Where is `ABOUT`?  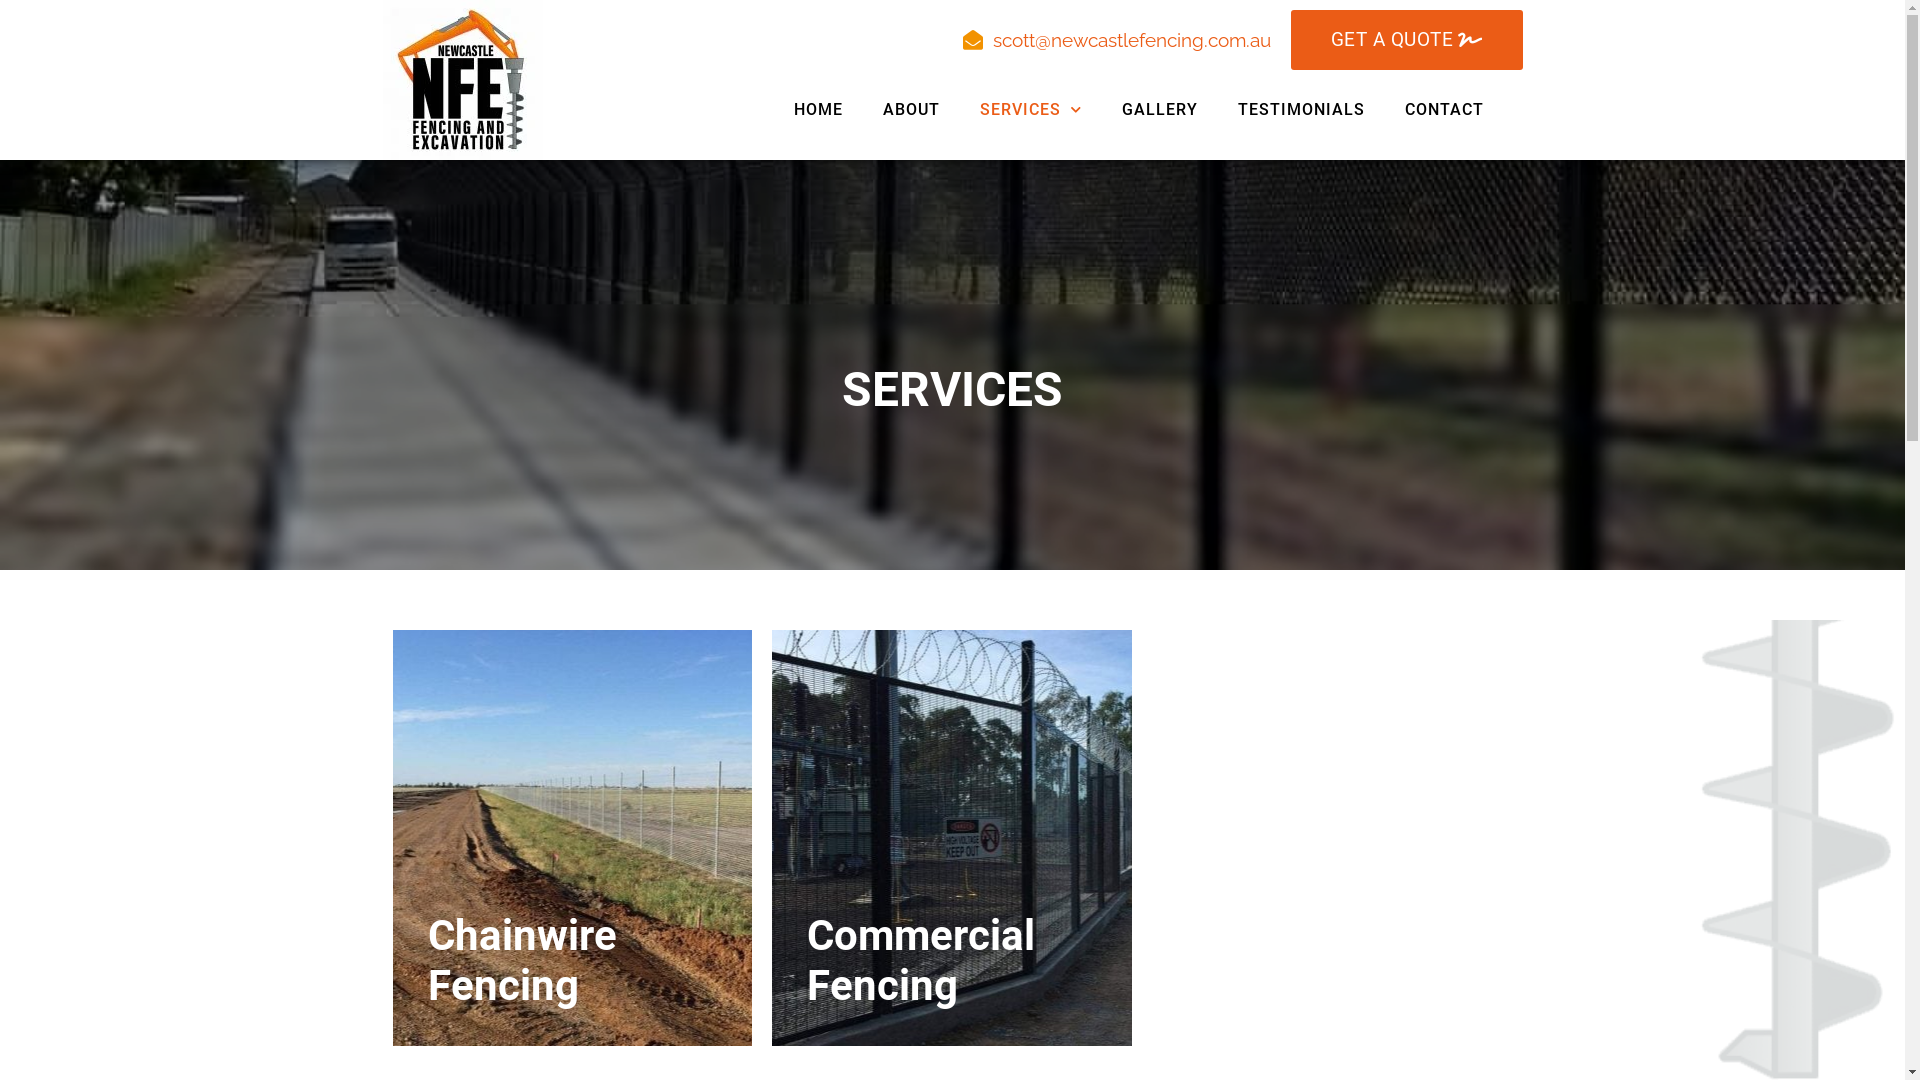
ABOUT is located at coordinates (912, 110).